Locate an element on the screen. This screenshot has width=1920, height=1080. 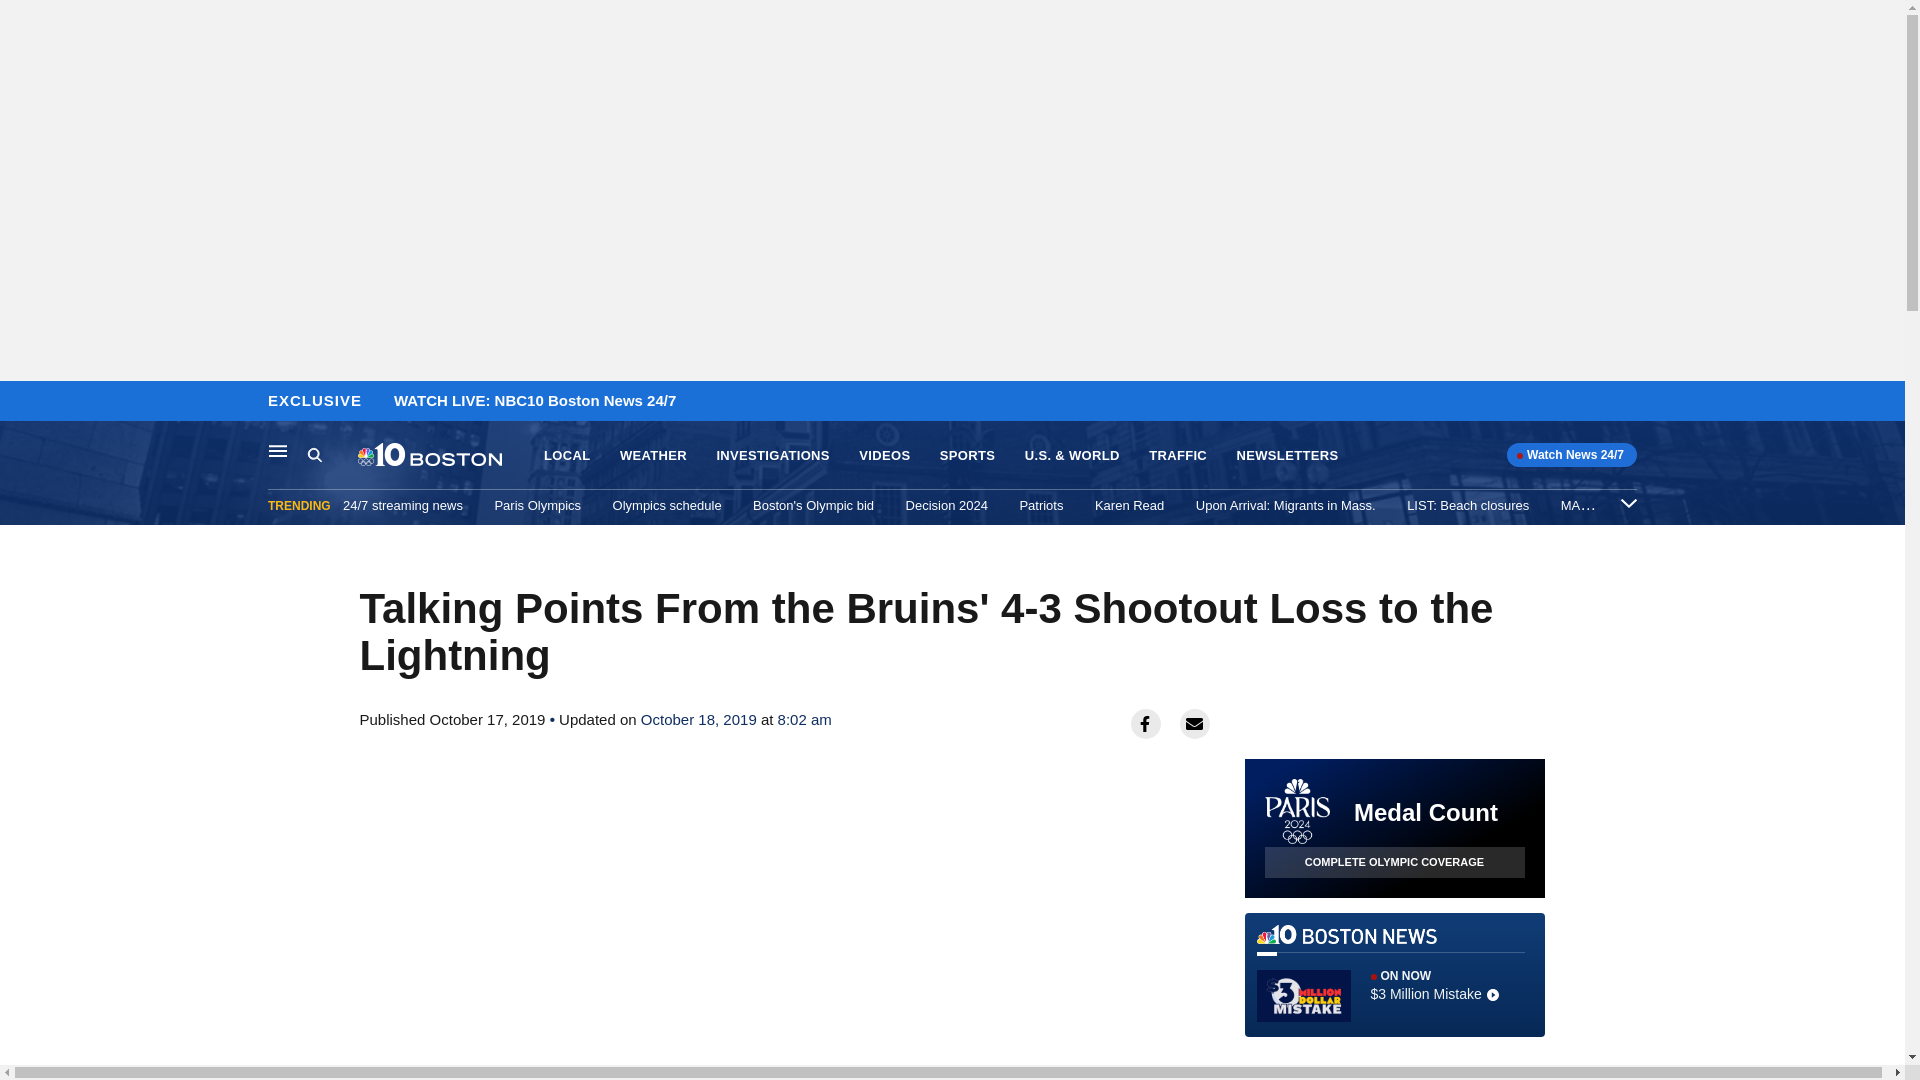
WEATHER is located at coordinates (654, 456).